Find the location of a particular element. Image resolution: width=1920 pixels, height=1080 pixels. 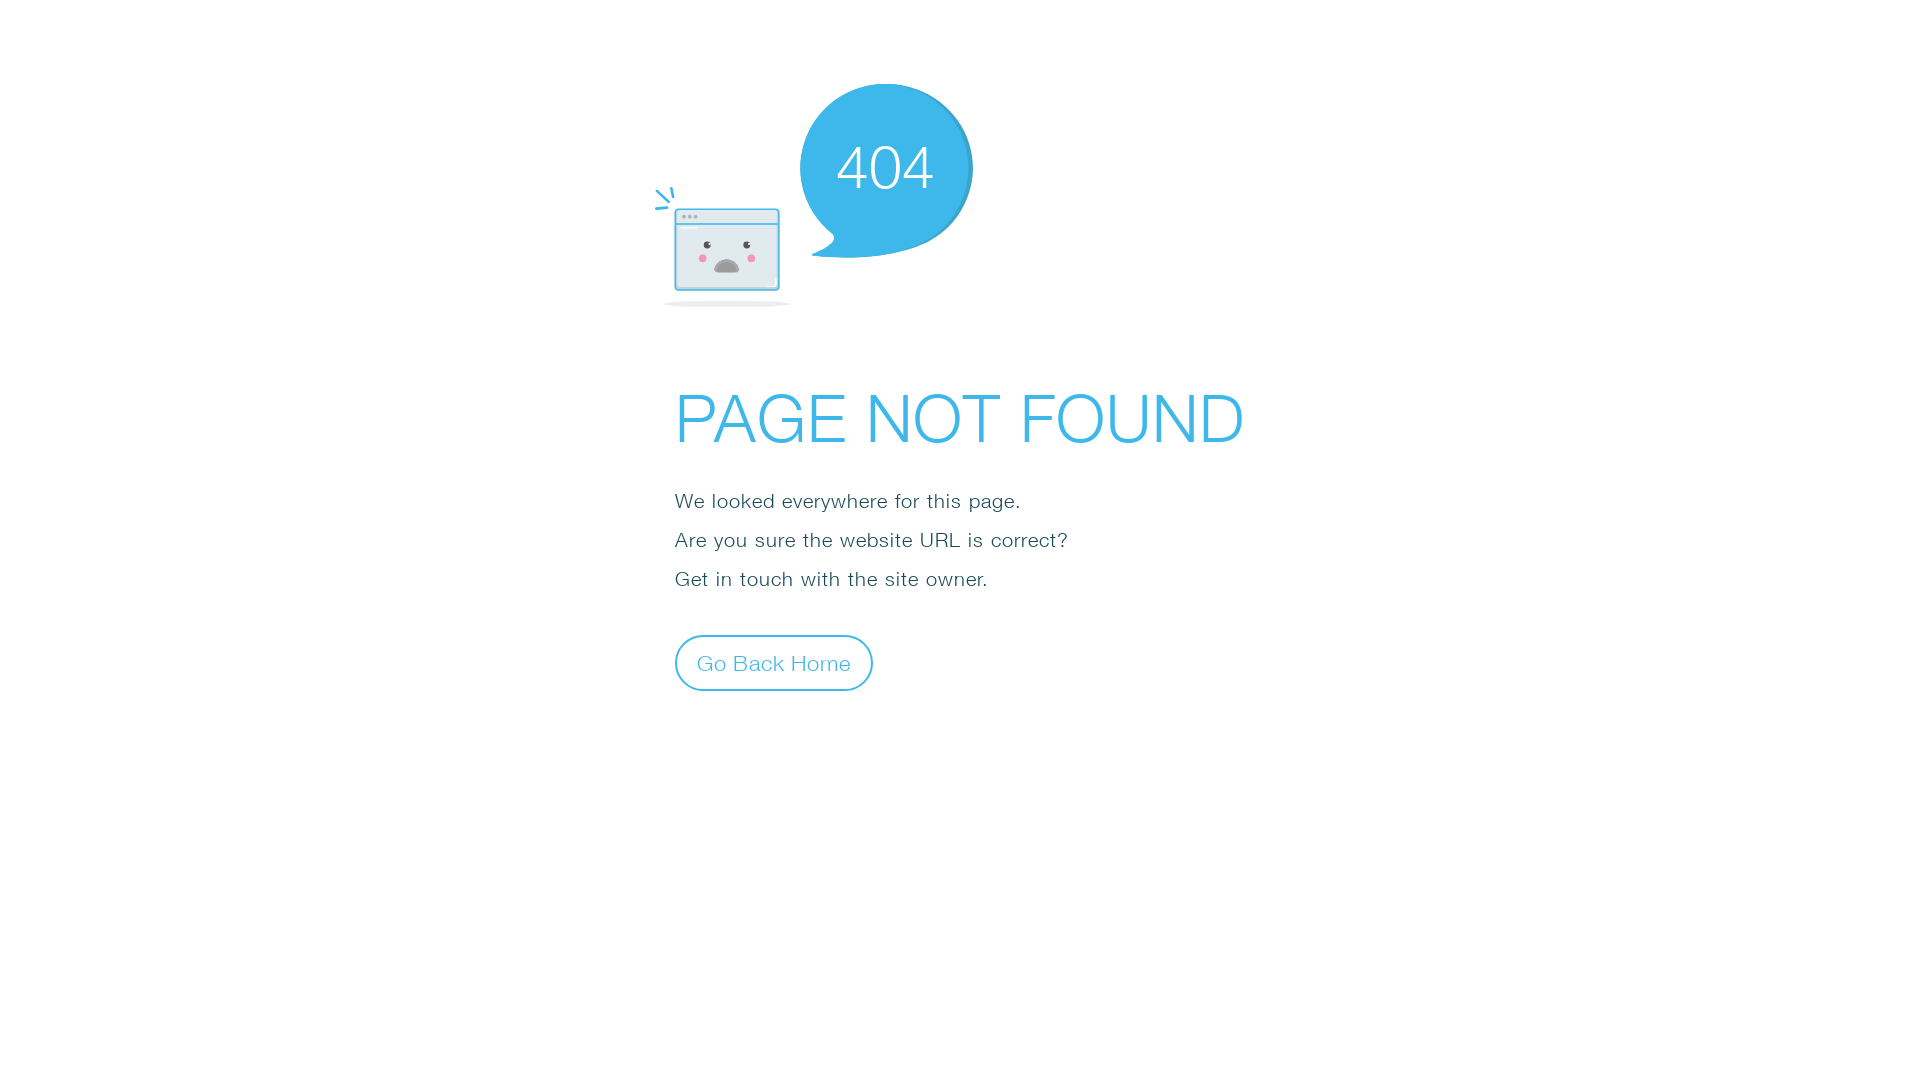

Go Back Home is located at coordinates (774, 662).